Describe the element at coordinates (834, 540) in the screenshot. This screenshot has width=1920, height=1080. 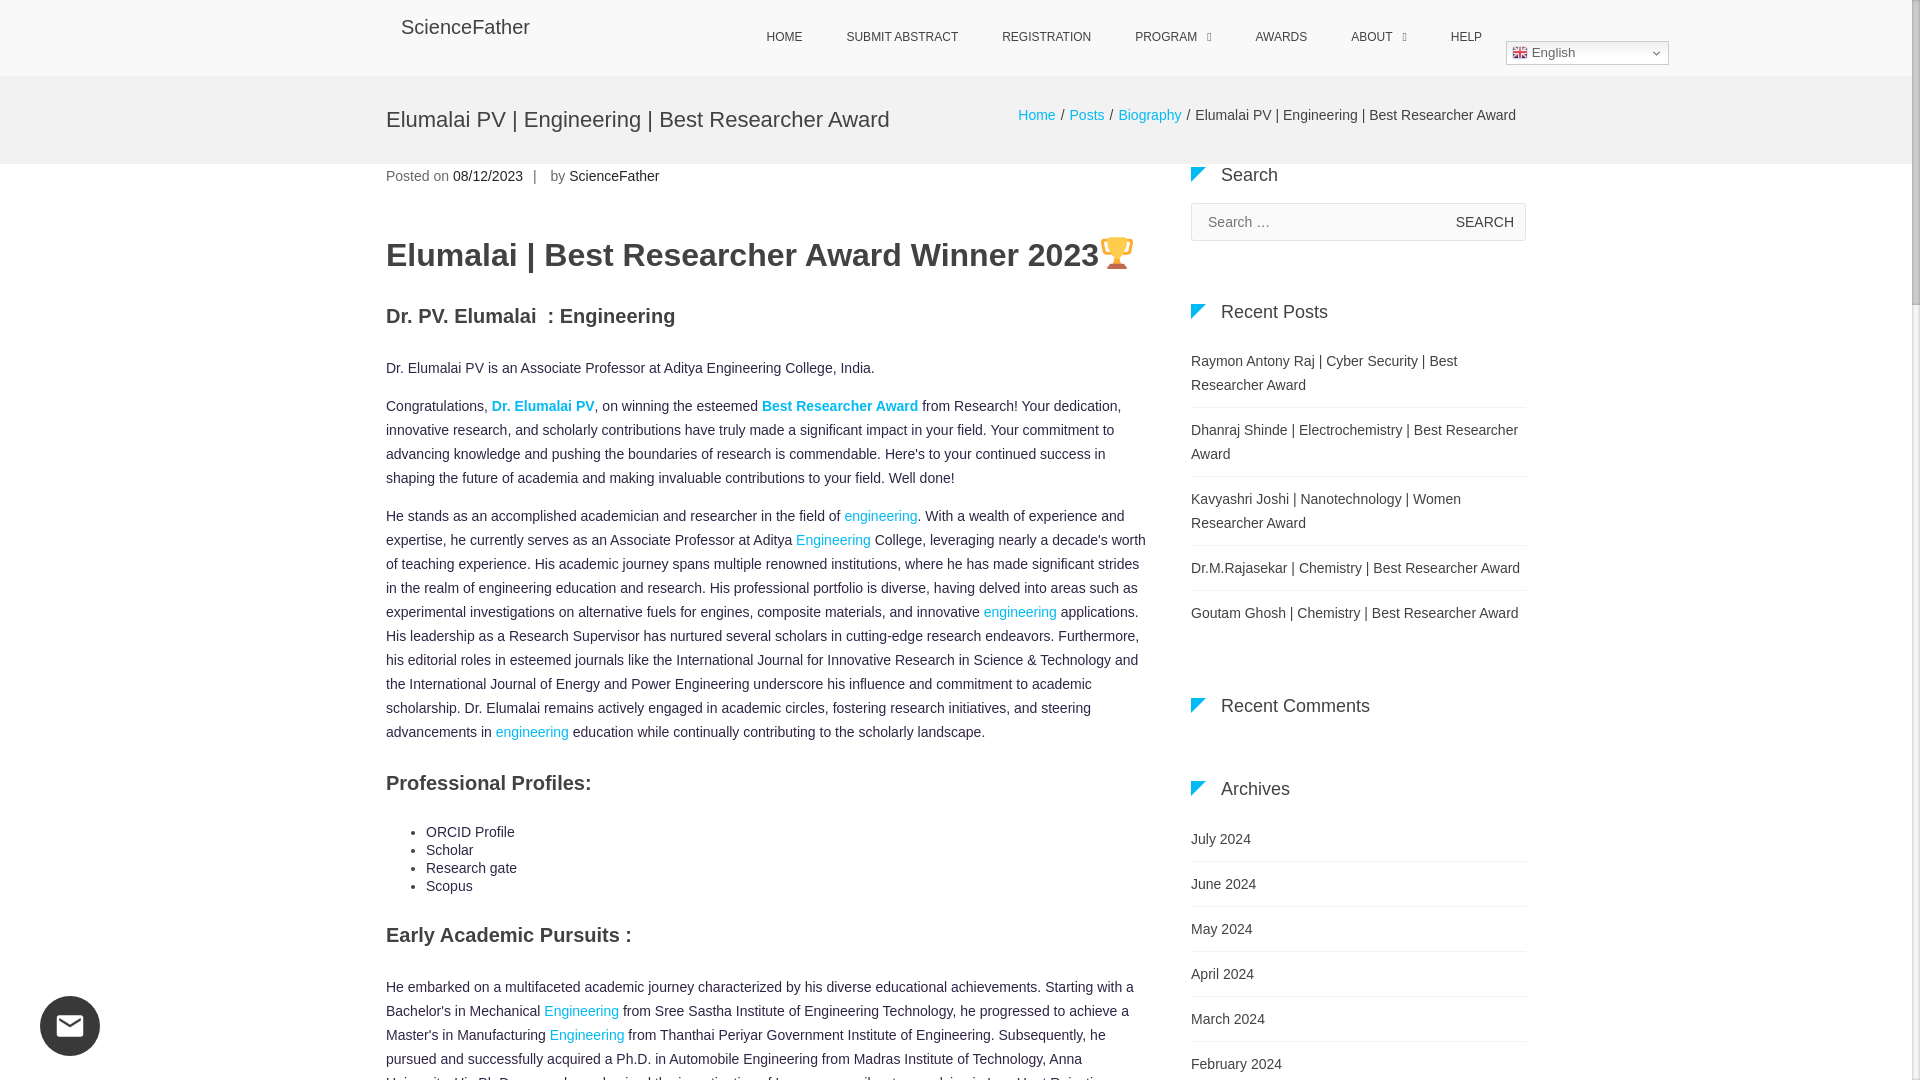
I see `Engineering` at that location.